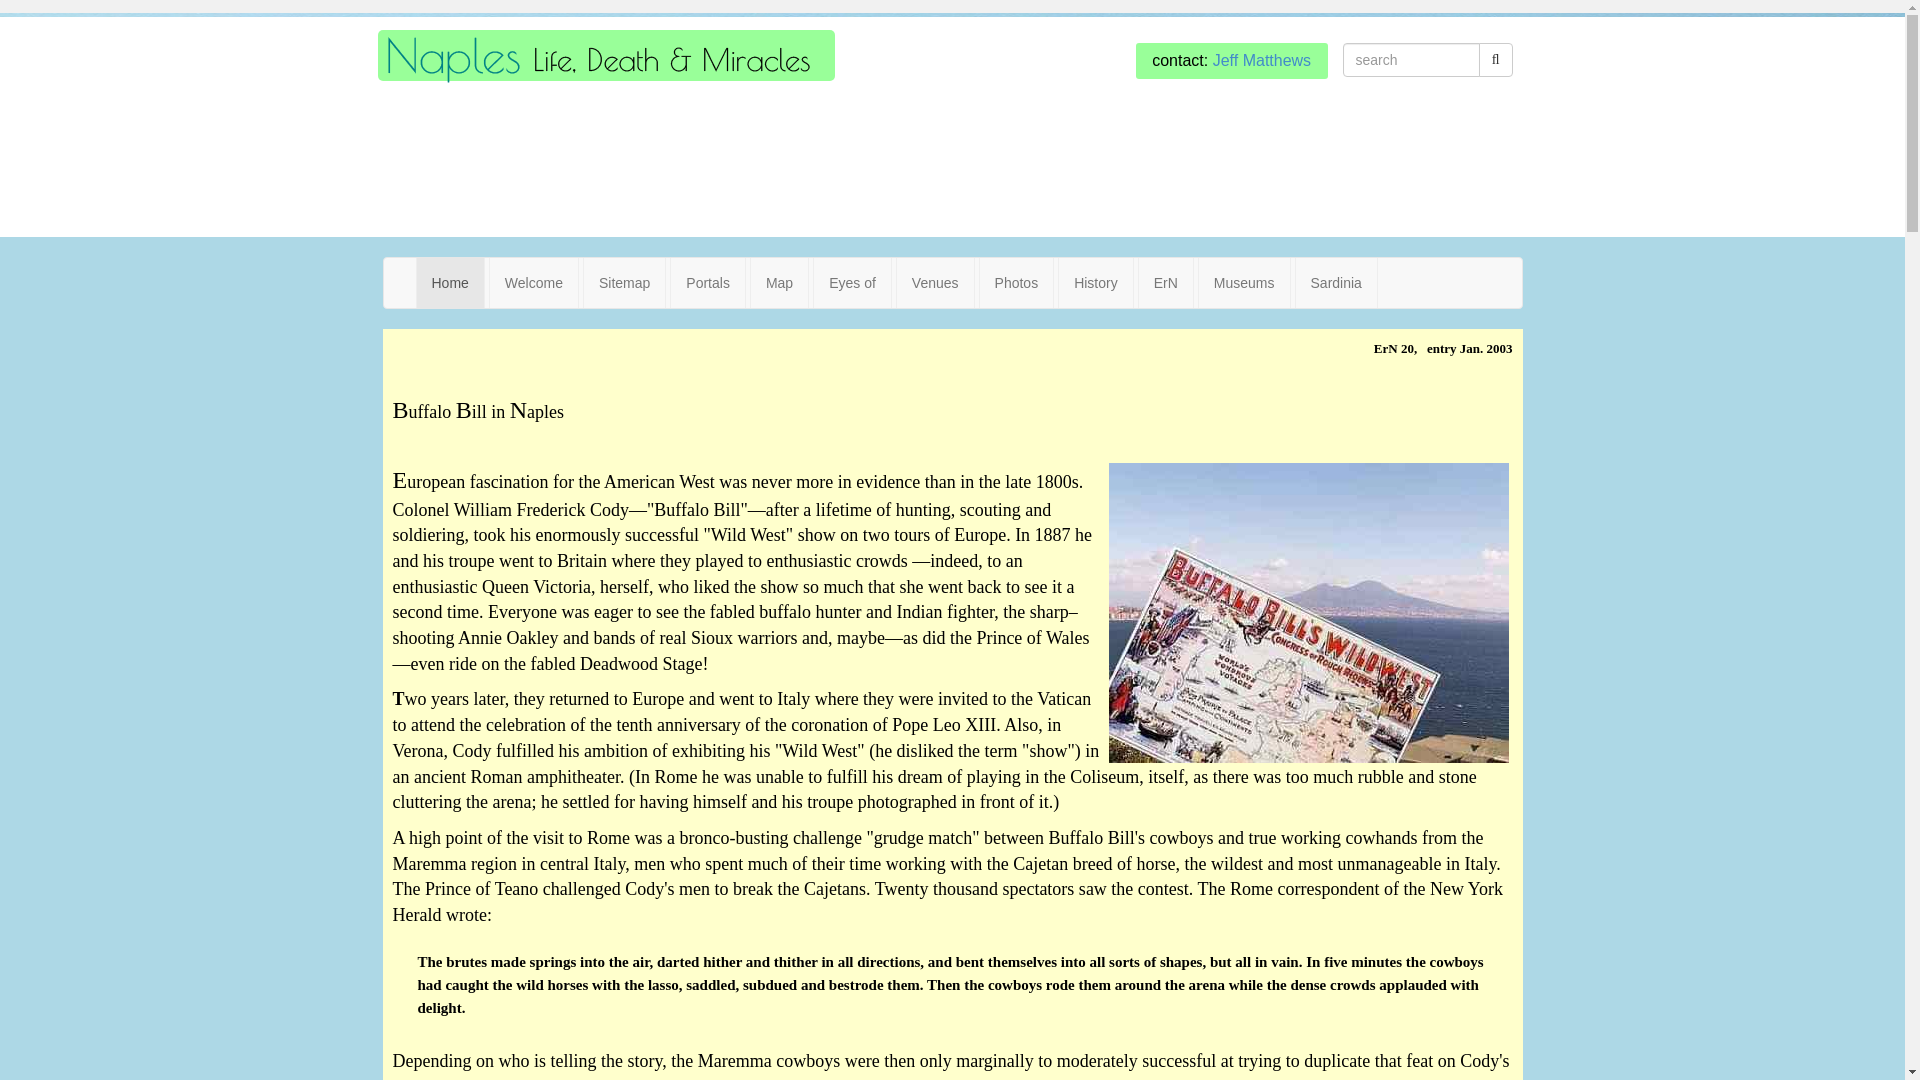  I want to click on Welcome, so click(533, 282).